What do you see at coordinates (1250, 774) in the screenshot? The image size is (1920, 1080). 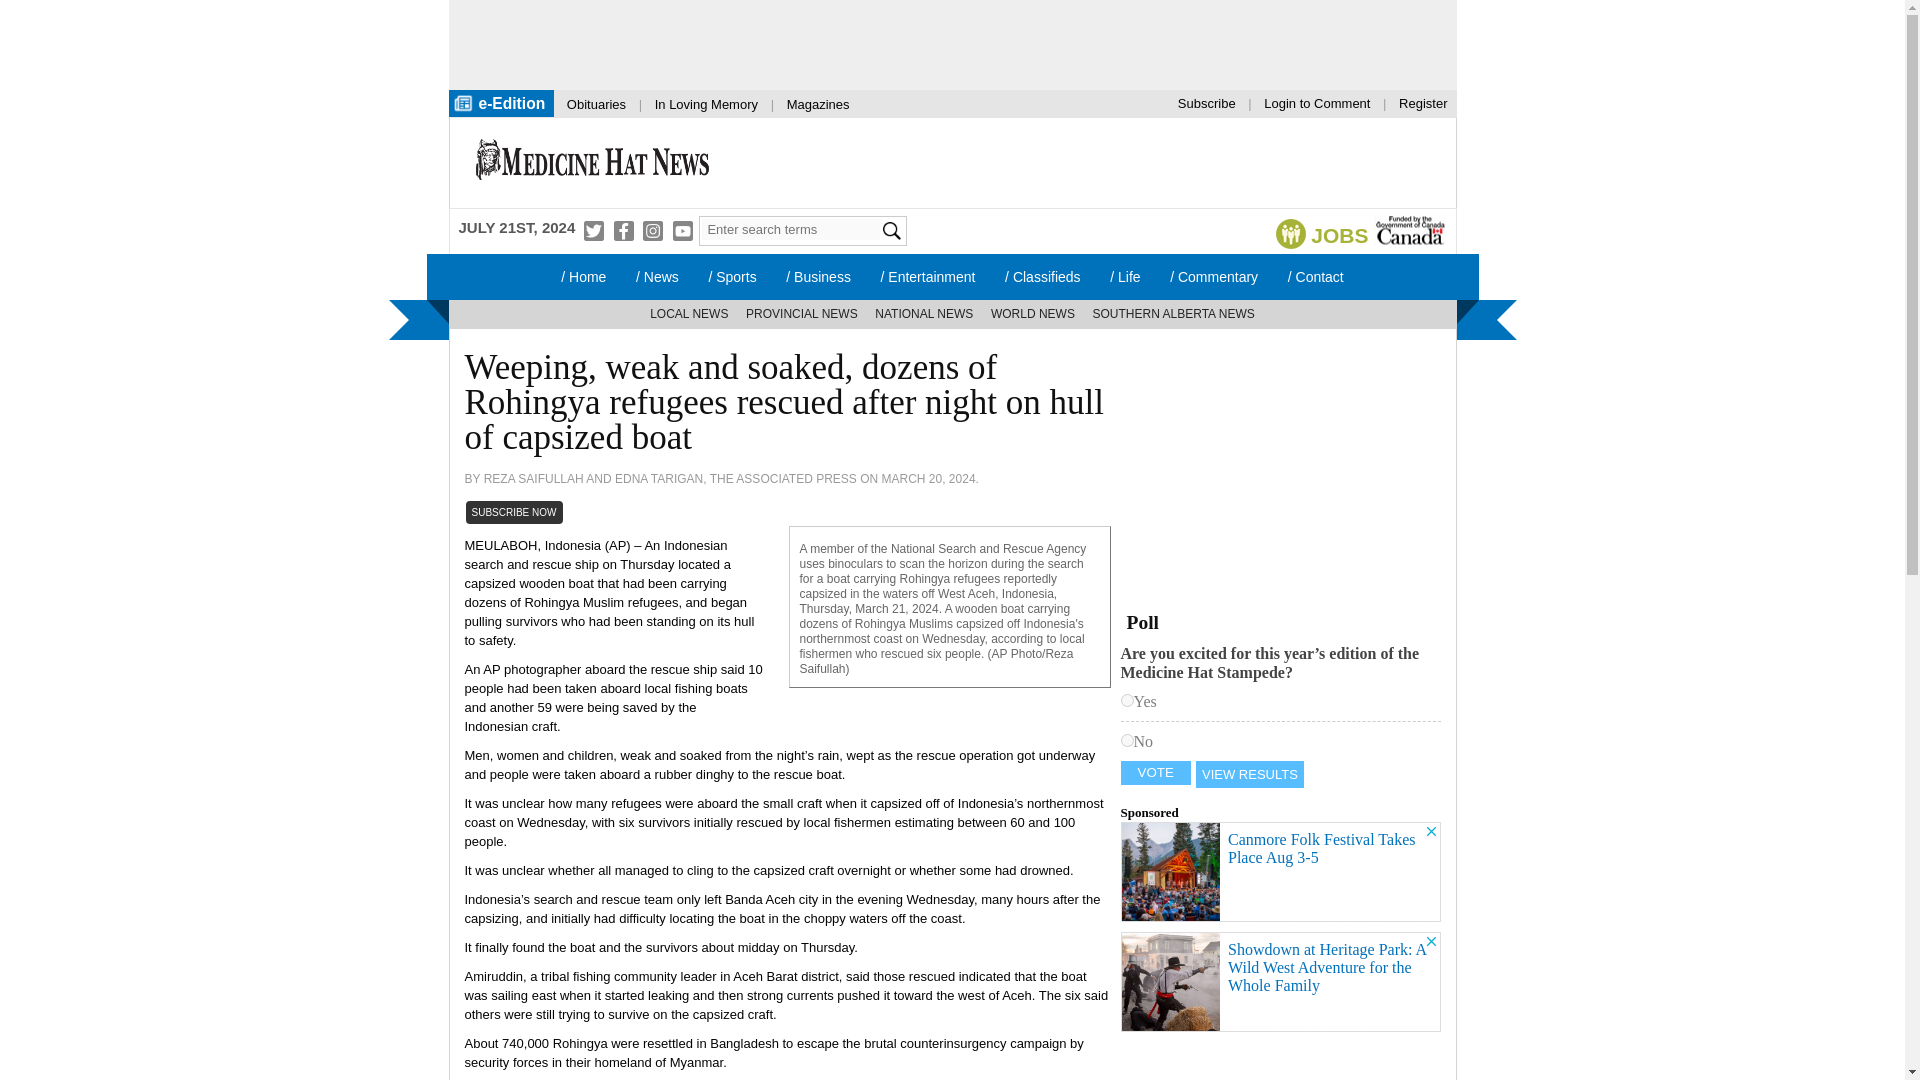 I see `VIEW RESULTS` at bounding box center [1250, 774].